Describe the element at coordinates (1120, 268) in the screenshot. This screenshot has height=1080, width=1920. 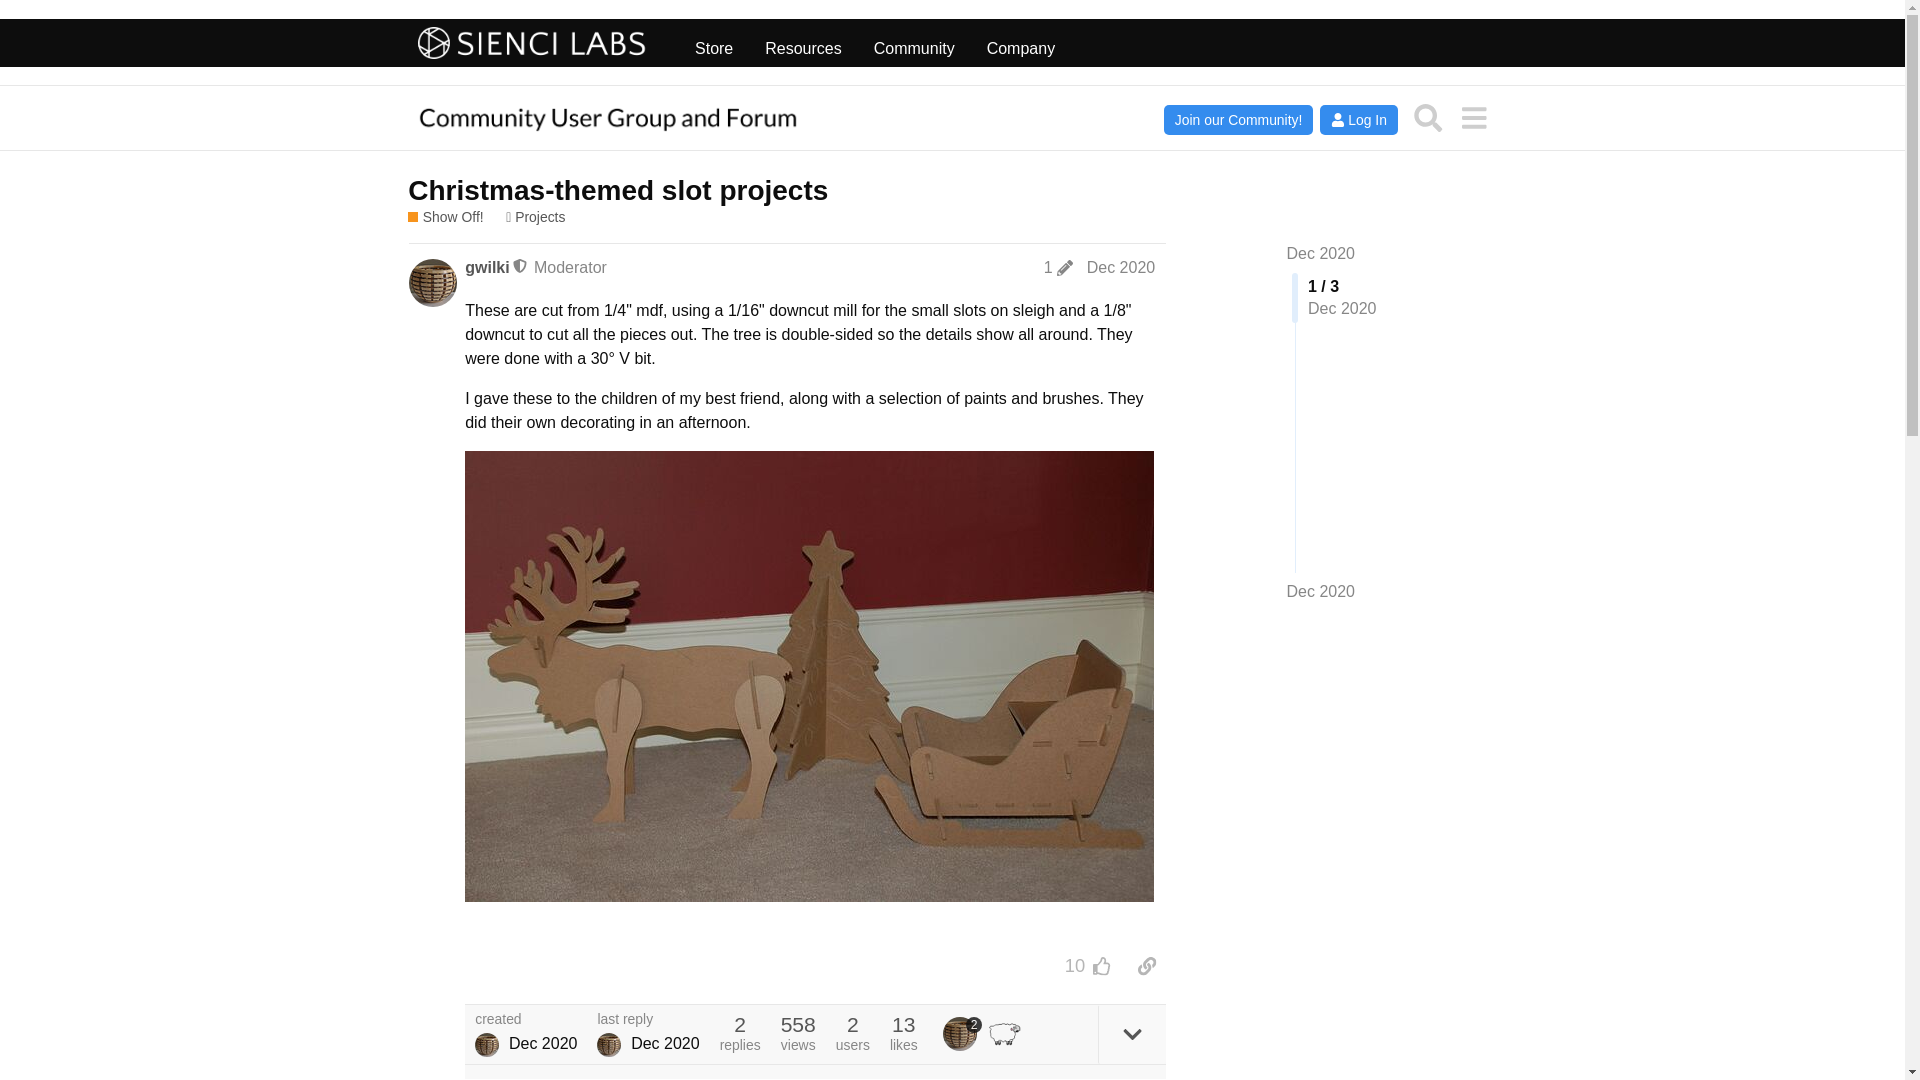
I see `Post date` at that location.